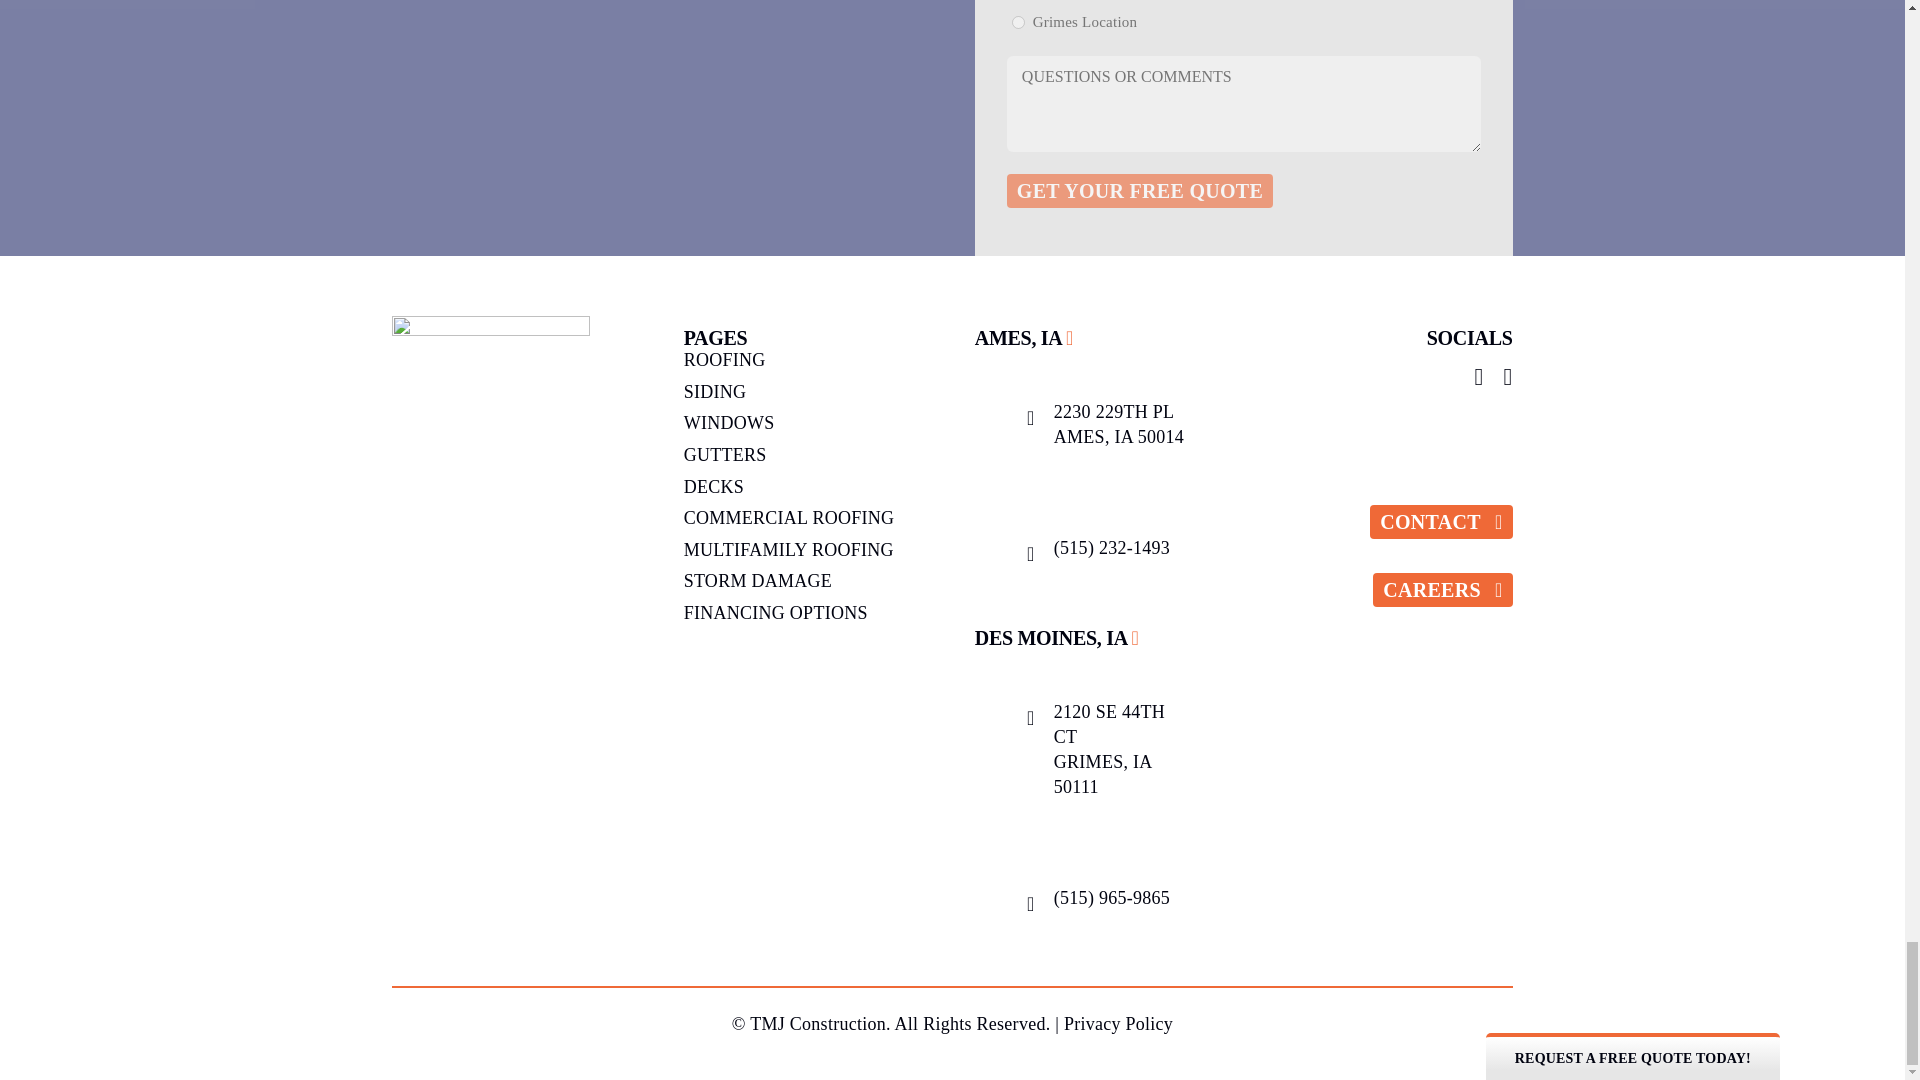 The image size is (1920, 1080). What do you see at coordinates (1018, 22) in the screenshot?
I see `Grimes Location` at bounding box center [1018, 22].